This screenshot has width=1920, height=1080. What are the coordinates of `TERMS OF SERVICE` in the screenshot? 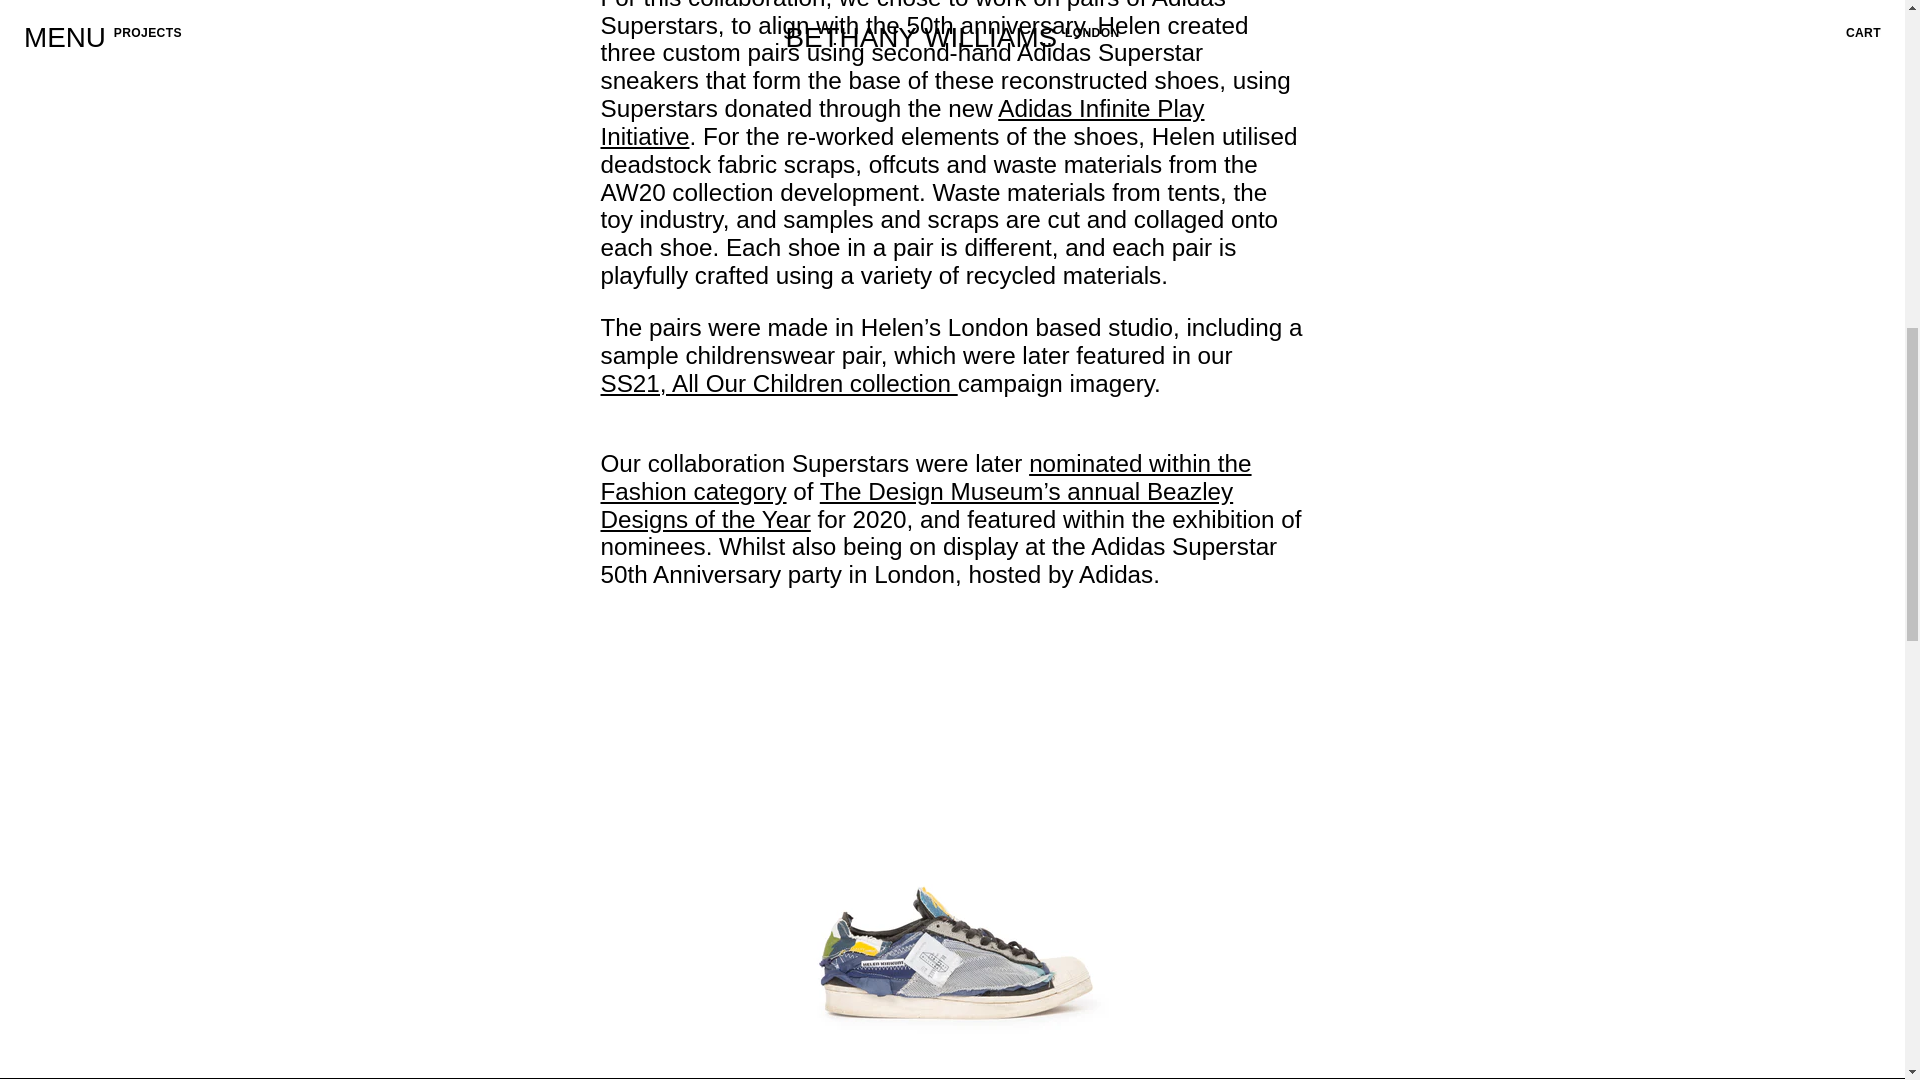 It's located at (98, 54).